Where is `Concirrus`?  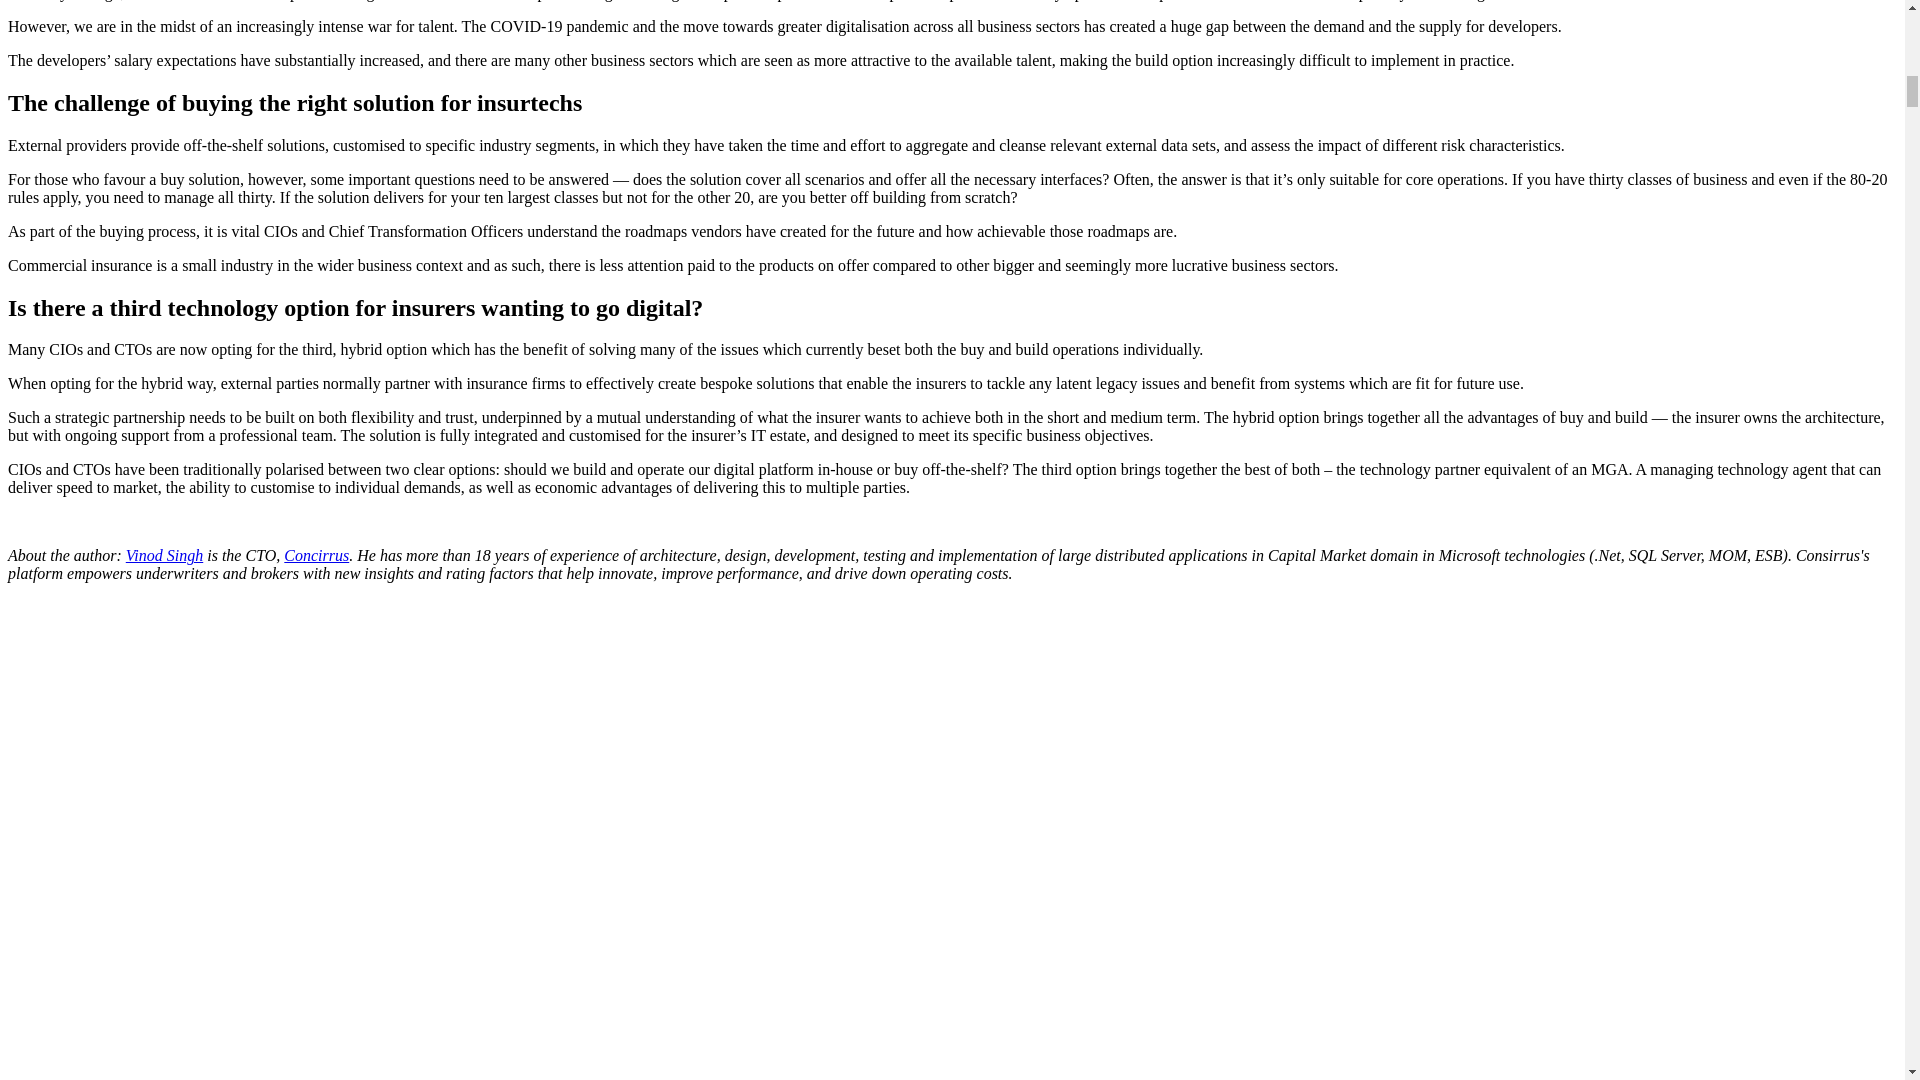
Concirrus is located at coordinates (316, 554).